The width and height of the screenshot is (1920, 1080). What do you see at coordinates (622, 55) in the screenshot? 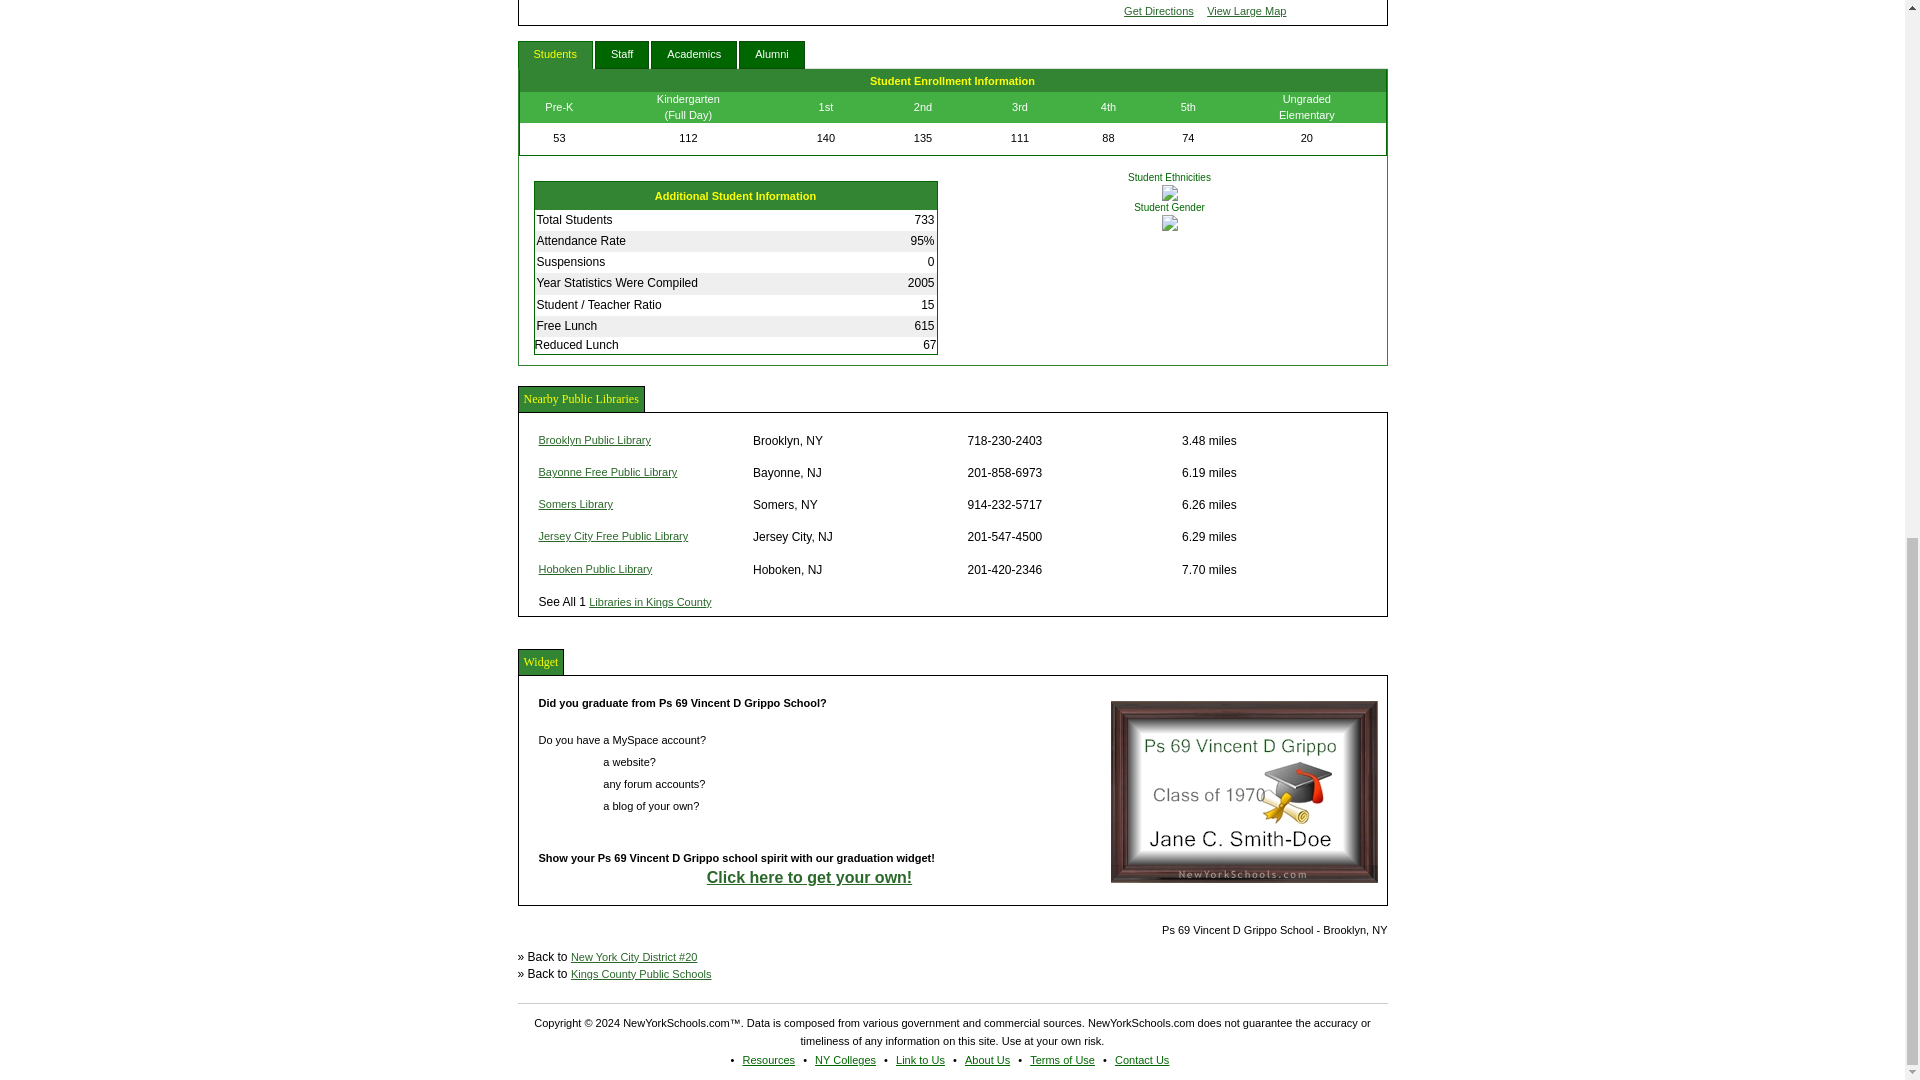
I see `Staff` at bounding box center [622, 55].